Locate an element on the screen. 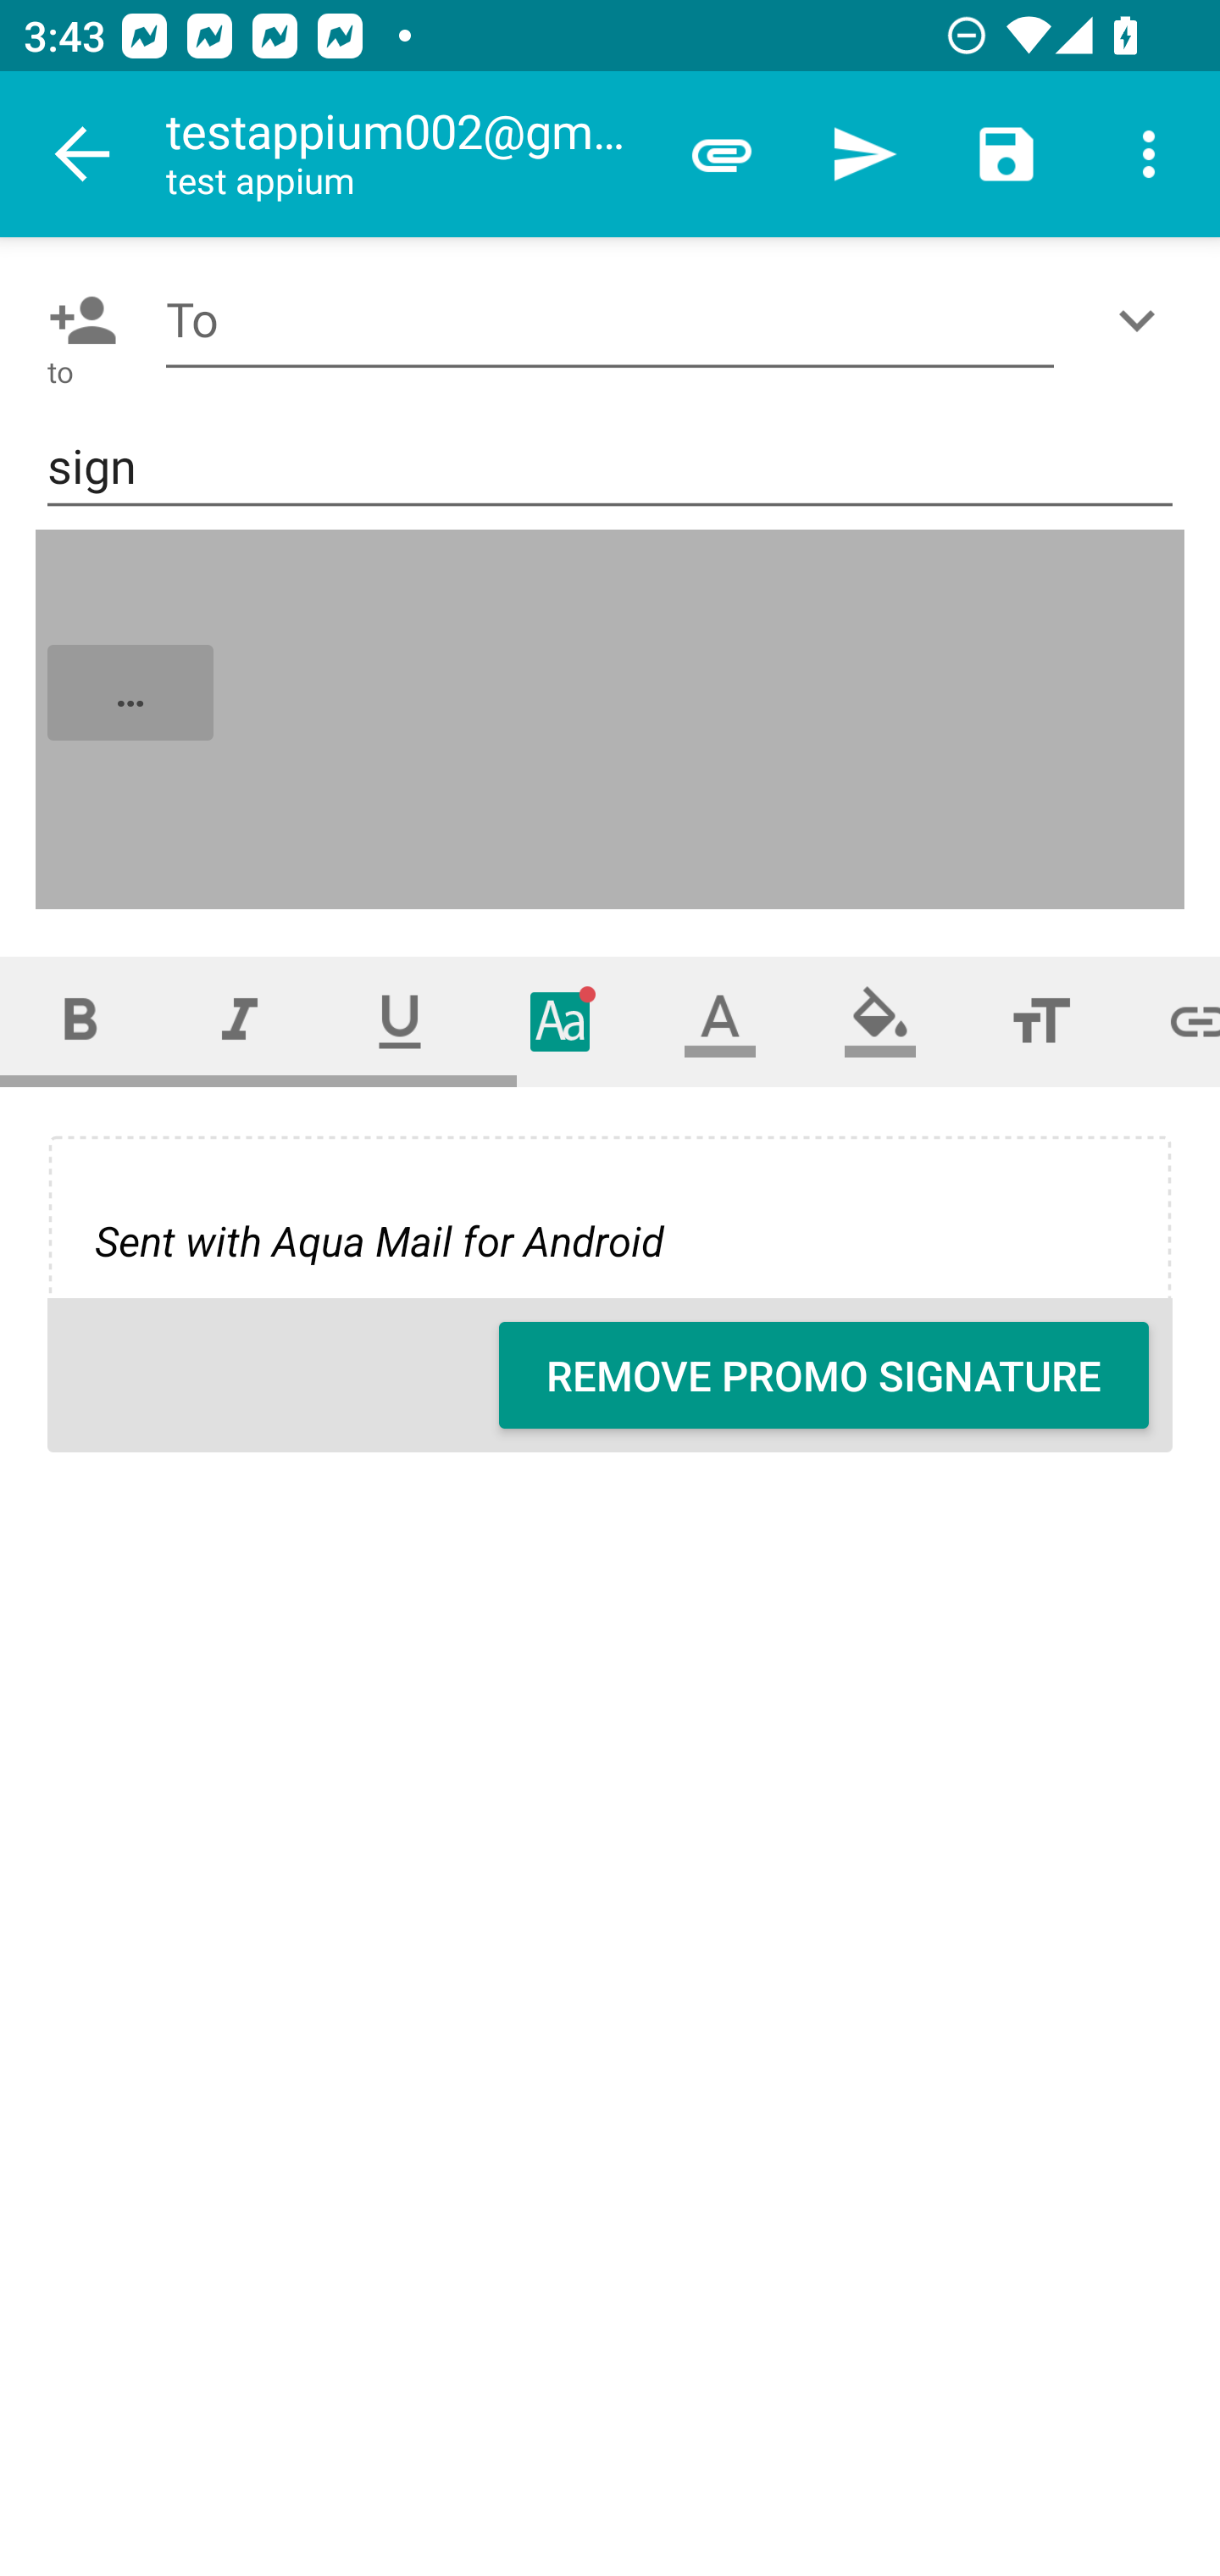 This screenshot has width=1220, height=2576. Save is located at coordinates (1006, 154).